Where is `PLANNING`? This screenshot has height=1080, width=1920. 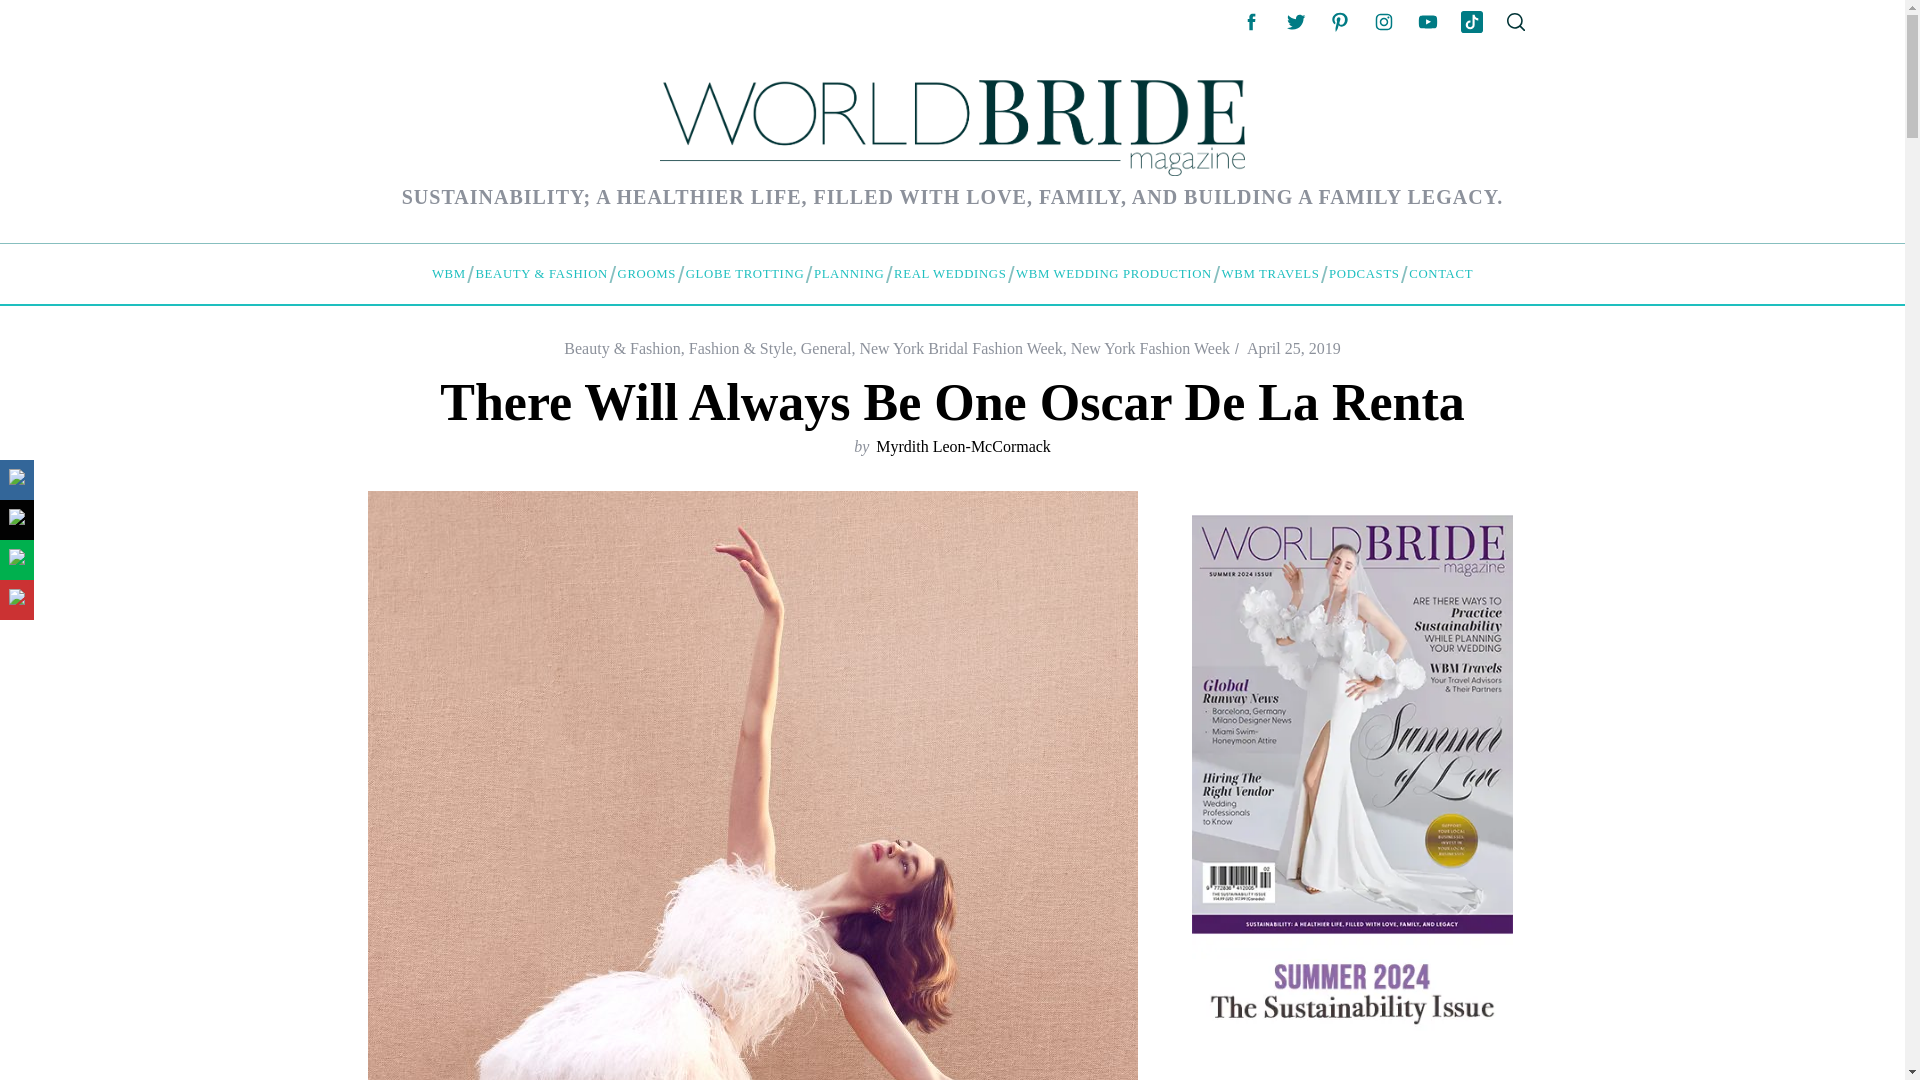
PLANNING is located at coordinates (848, 274).